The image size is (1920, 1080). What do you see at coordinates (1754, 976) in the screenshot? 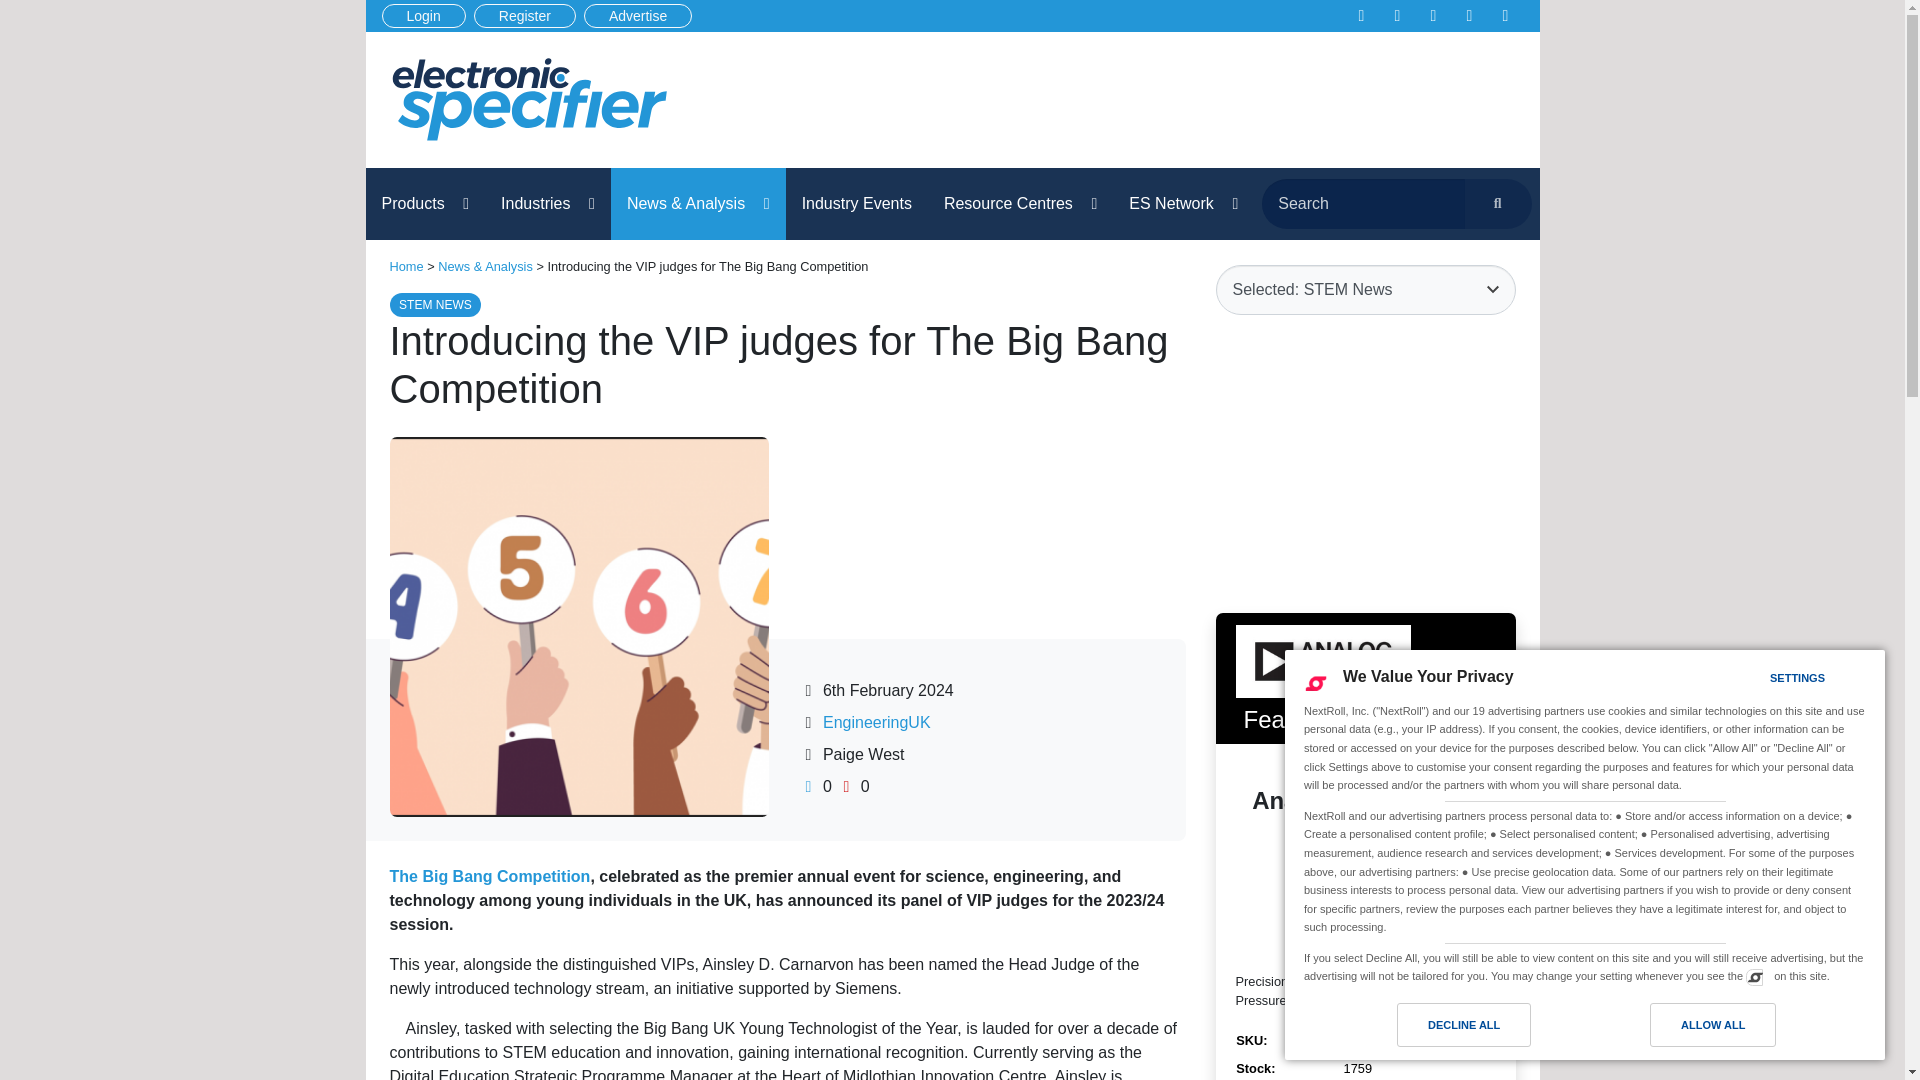
I see `Manage consent preferences` at bounding box center [1754, 976].